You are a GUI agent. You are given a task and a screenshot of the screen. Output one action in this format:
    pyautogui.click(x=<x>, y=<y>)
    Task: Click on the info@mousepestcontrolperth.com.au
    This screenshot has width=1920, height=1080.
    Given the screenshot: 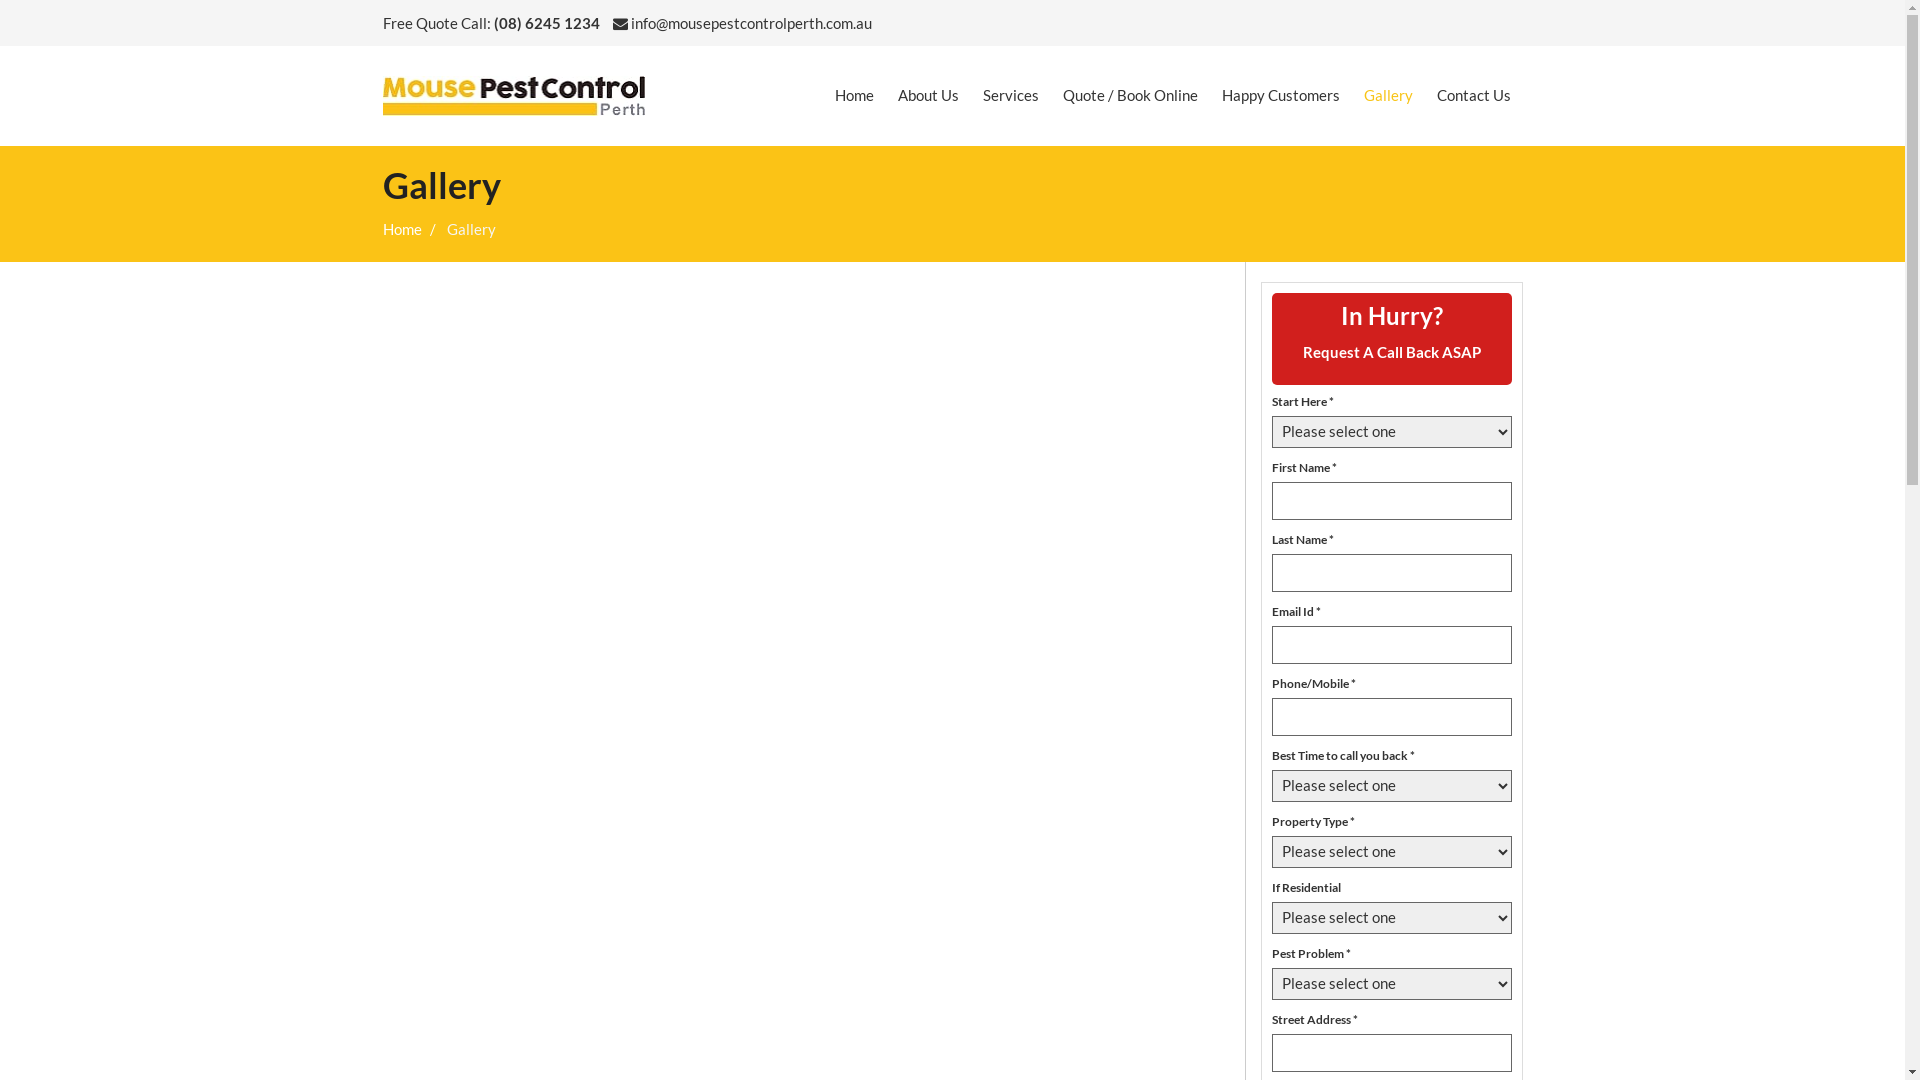 What is the action you would take?
    pyautogui.click(x=742, y=23)
    